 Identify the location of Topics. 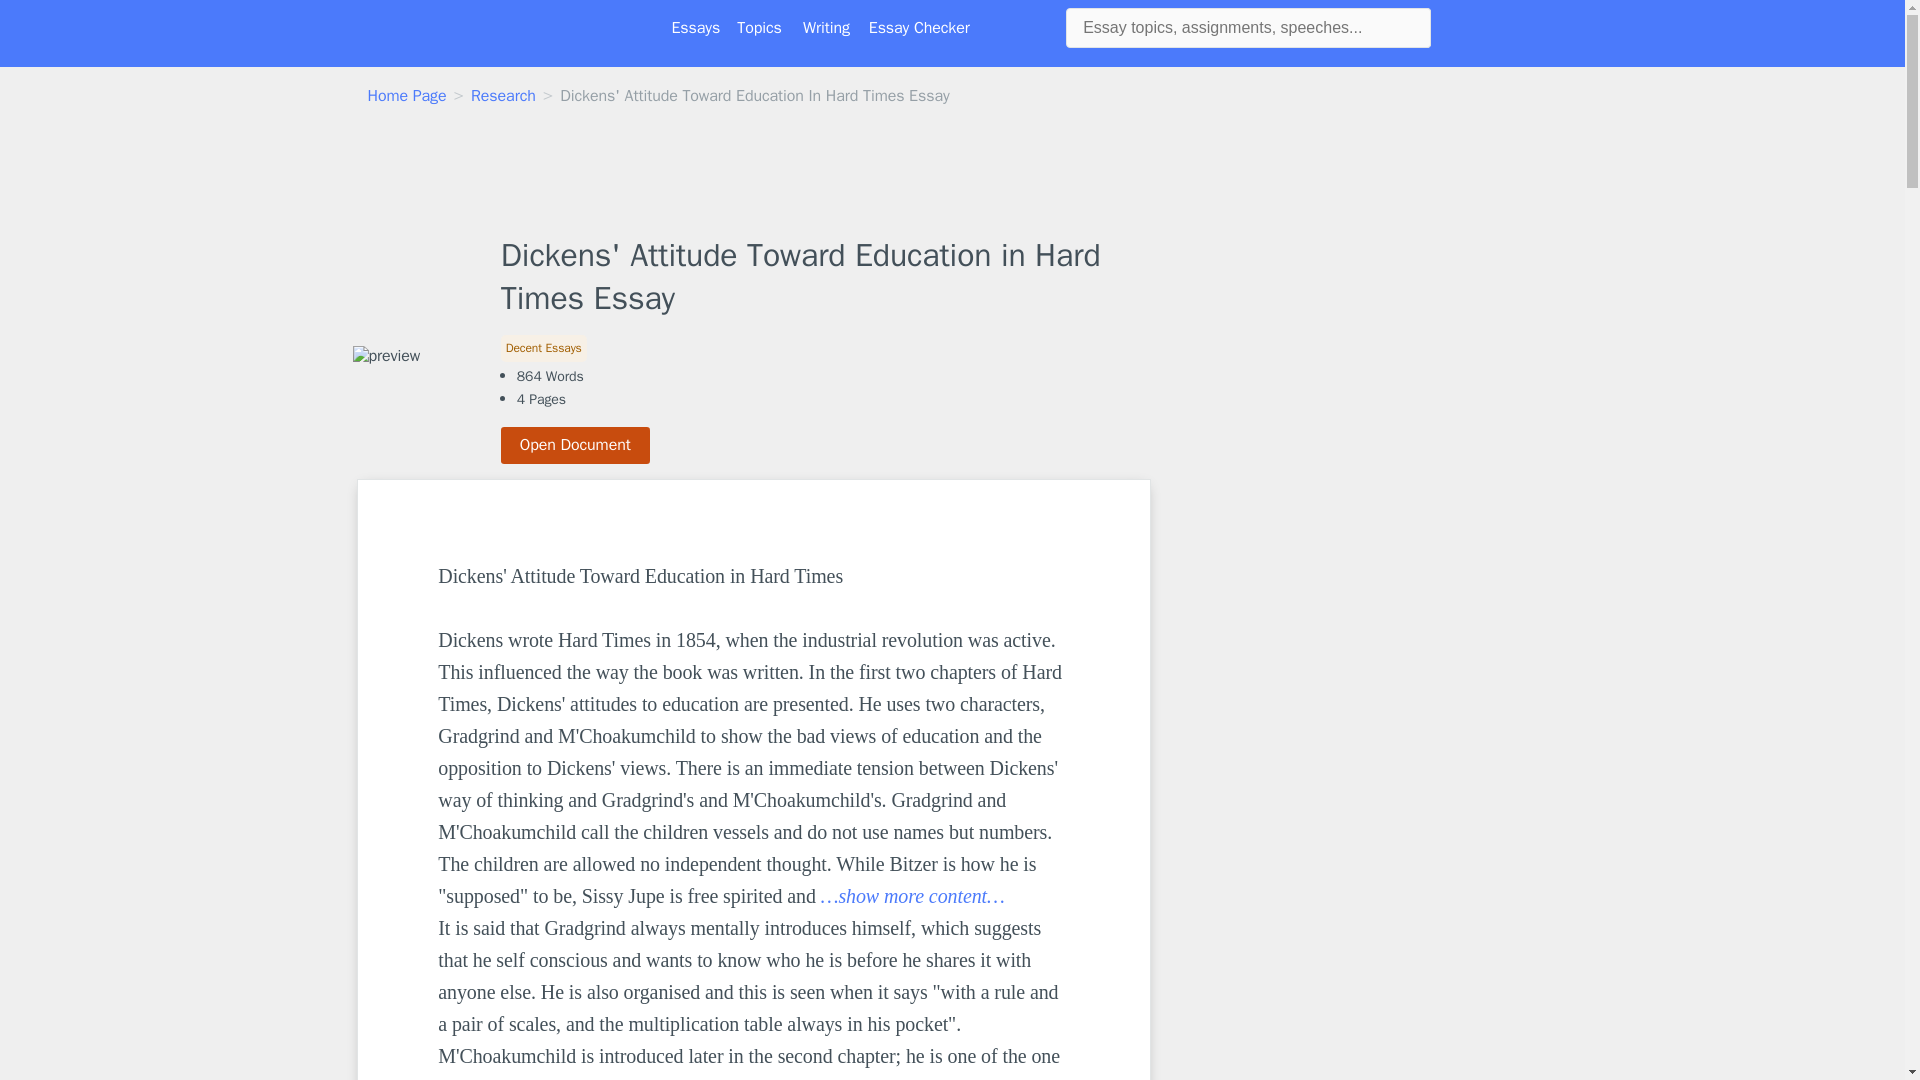
(759, 28).